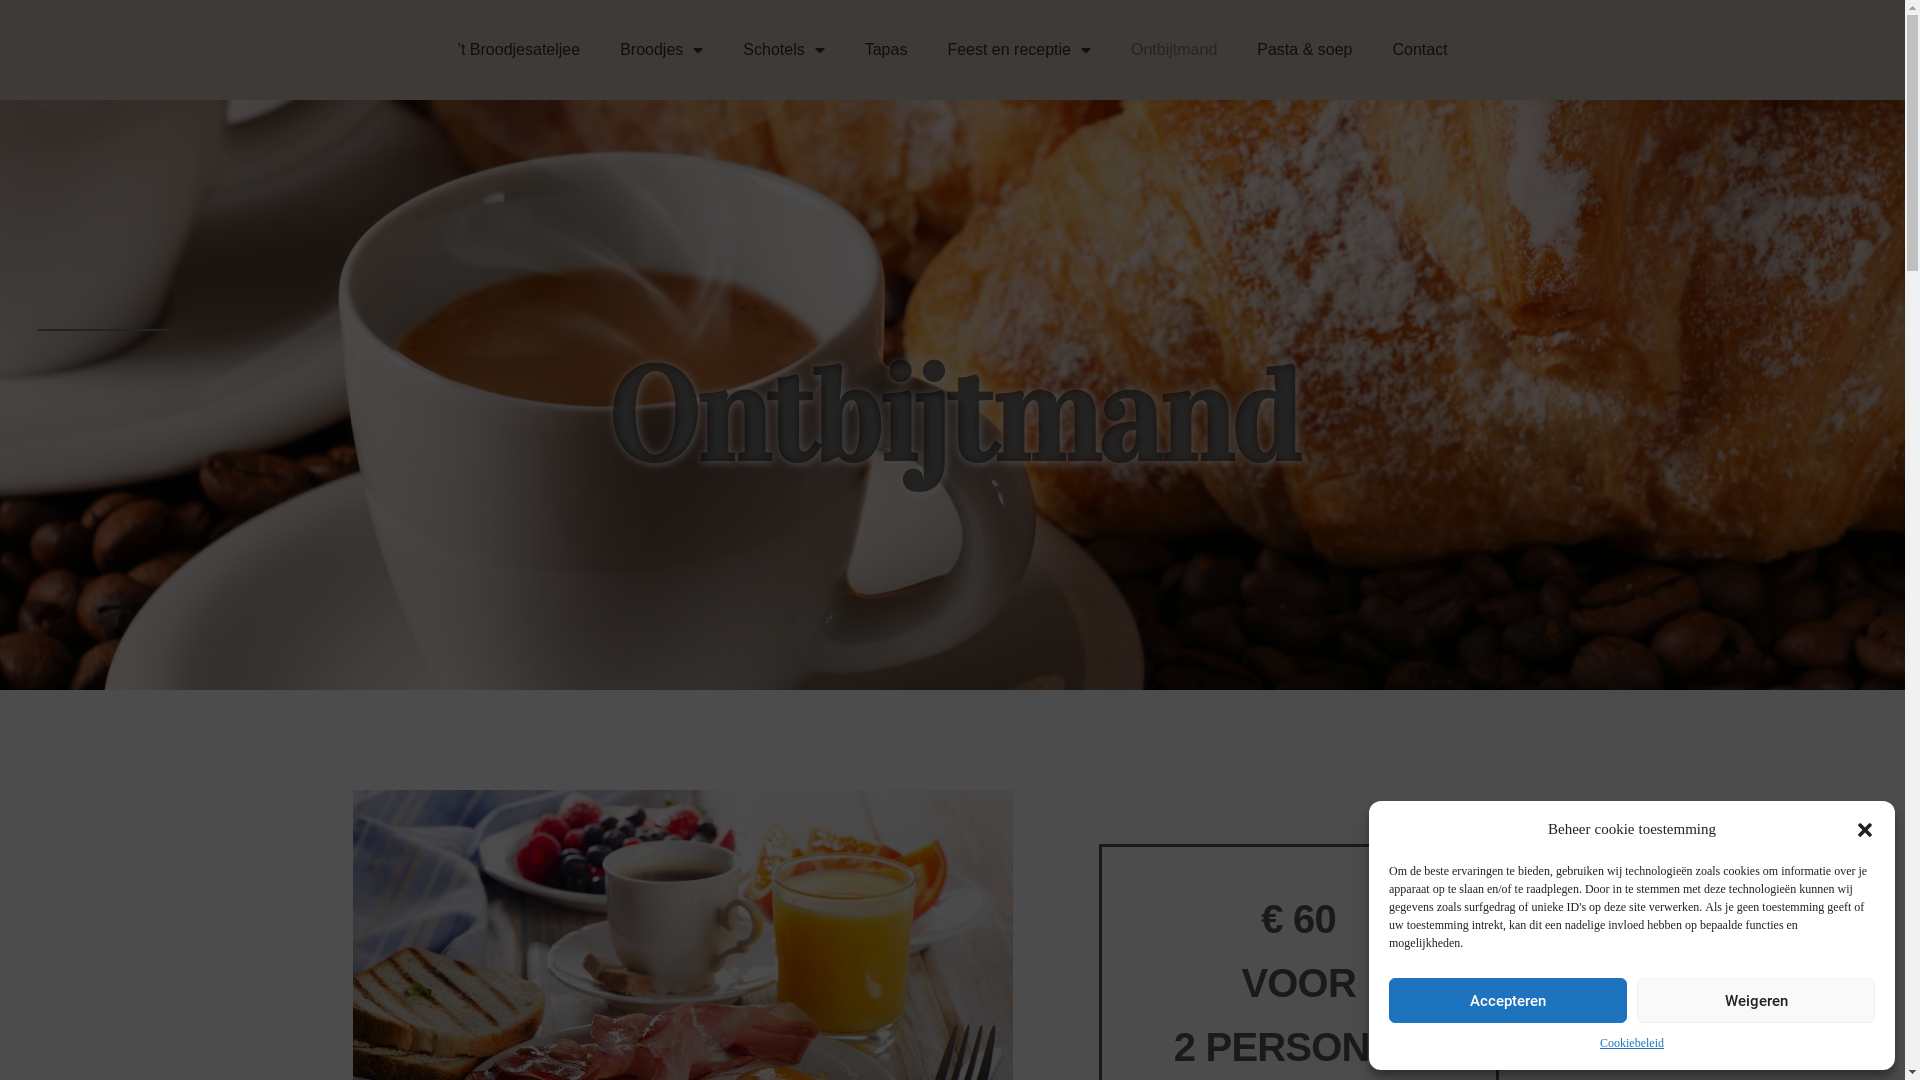 The image size is (1920, 1080). I want to click on Tapas, so click(886, 50).